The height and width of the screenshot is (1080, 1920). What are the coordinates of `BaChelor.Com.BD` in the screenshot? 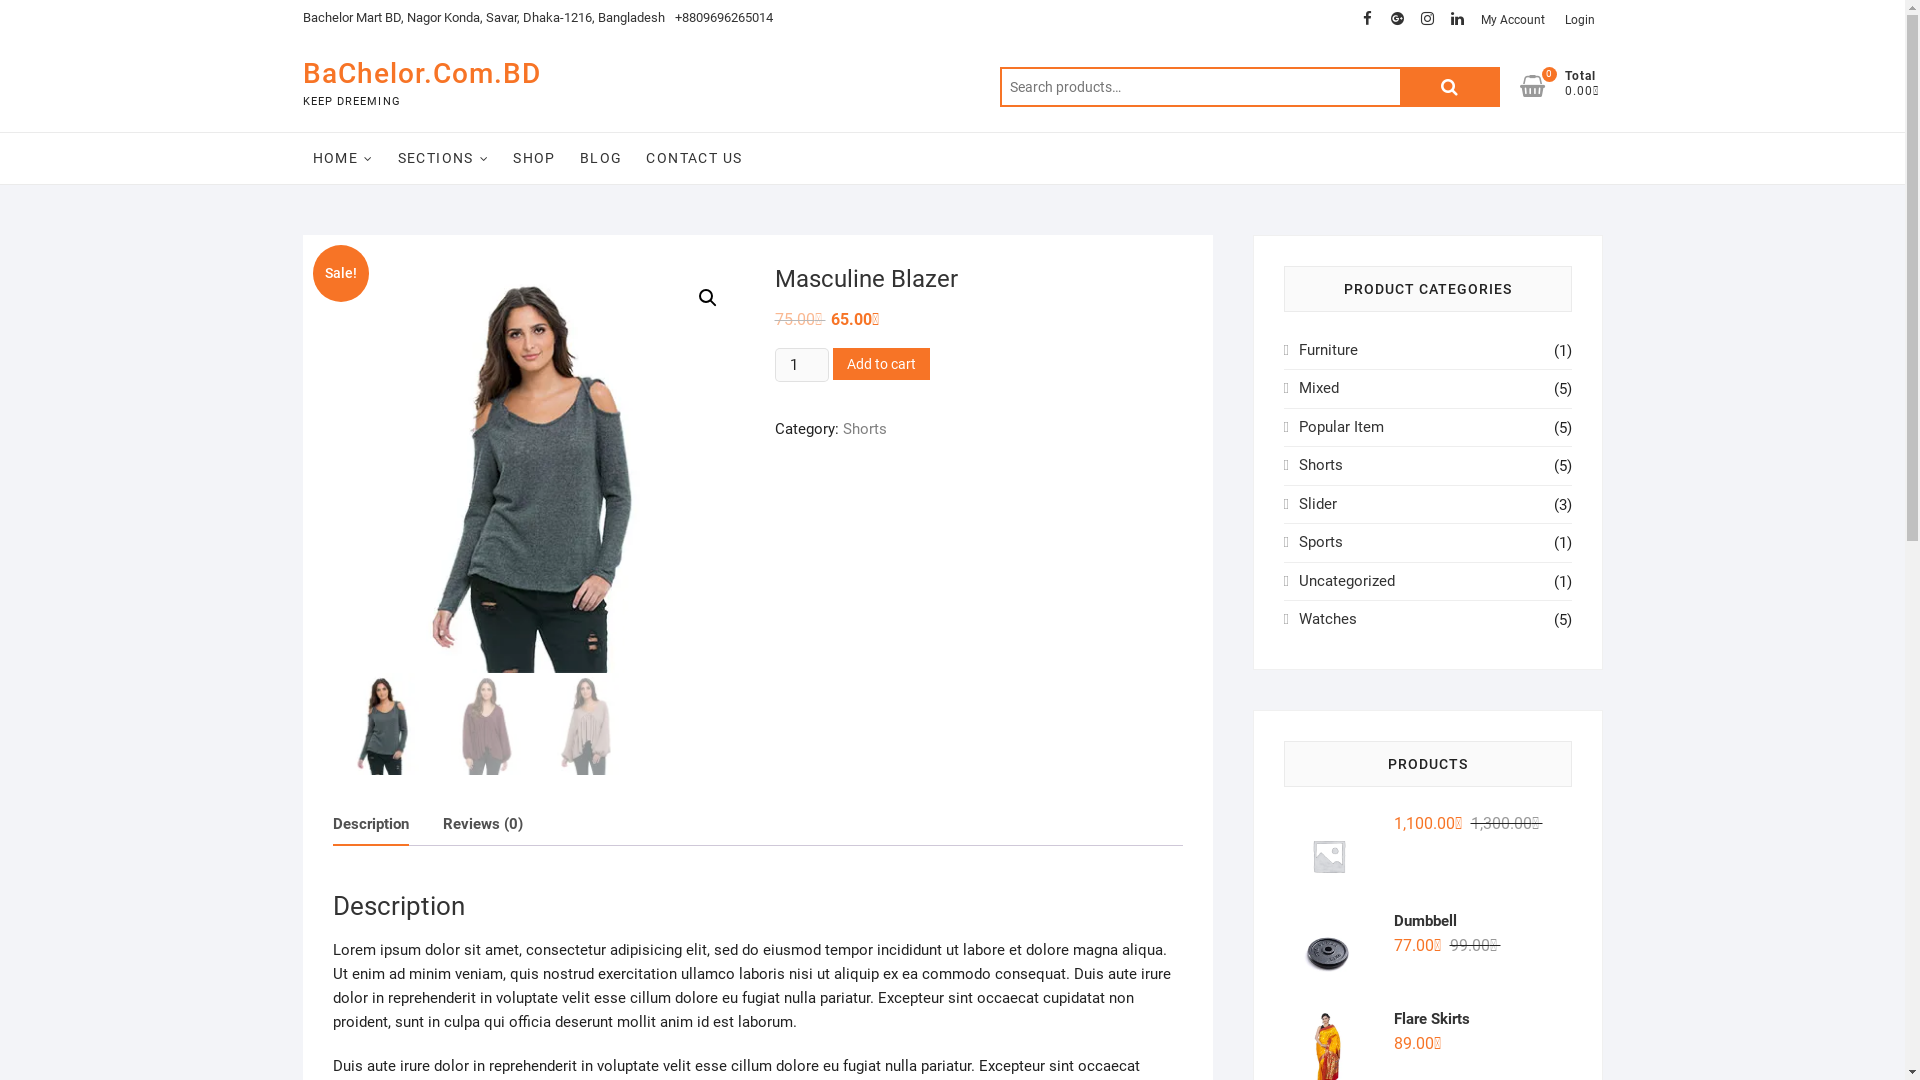 It's located at (421, 74).